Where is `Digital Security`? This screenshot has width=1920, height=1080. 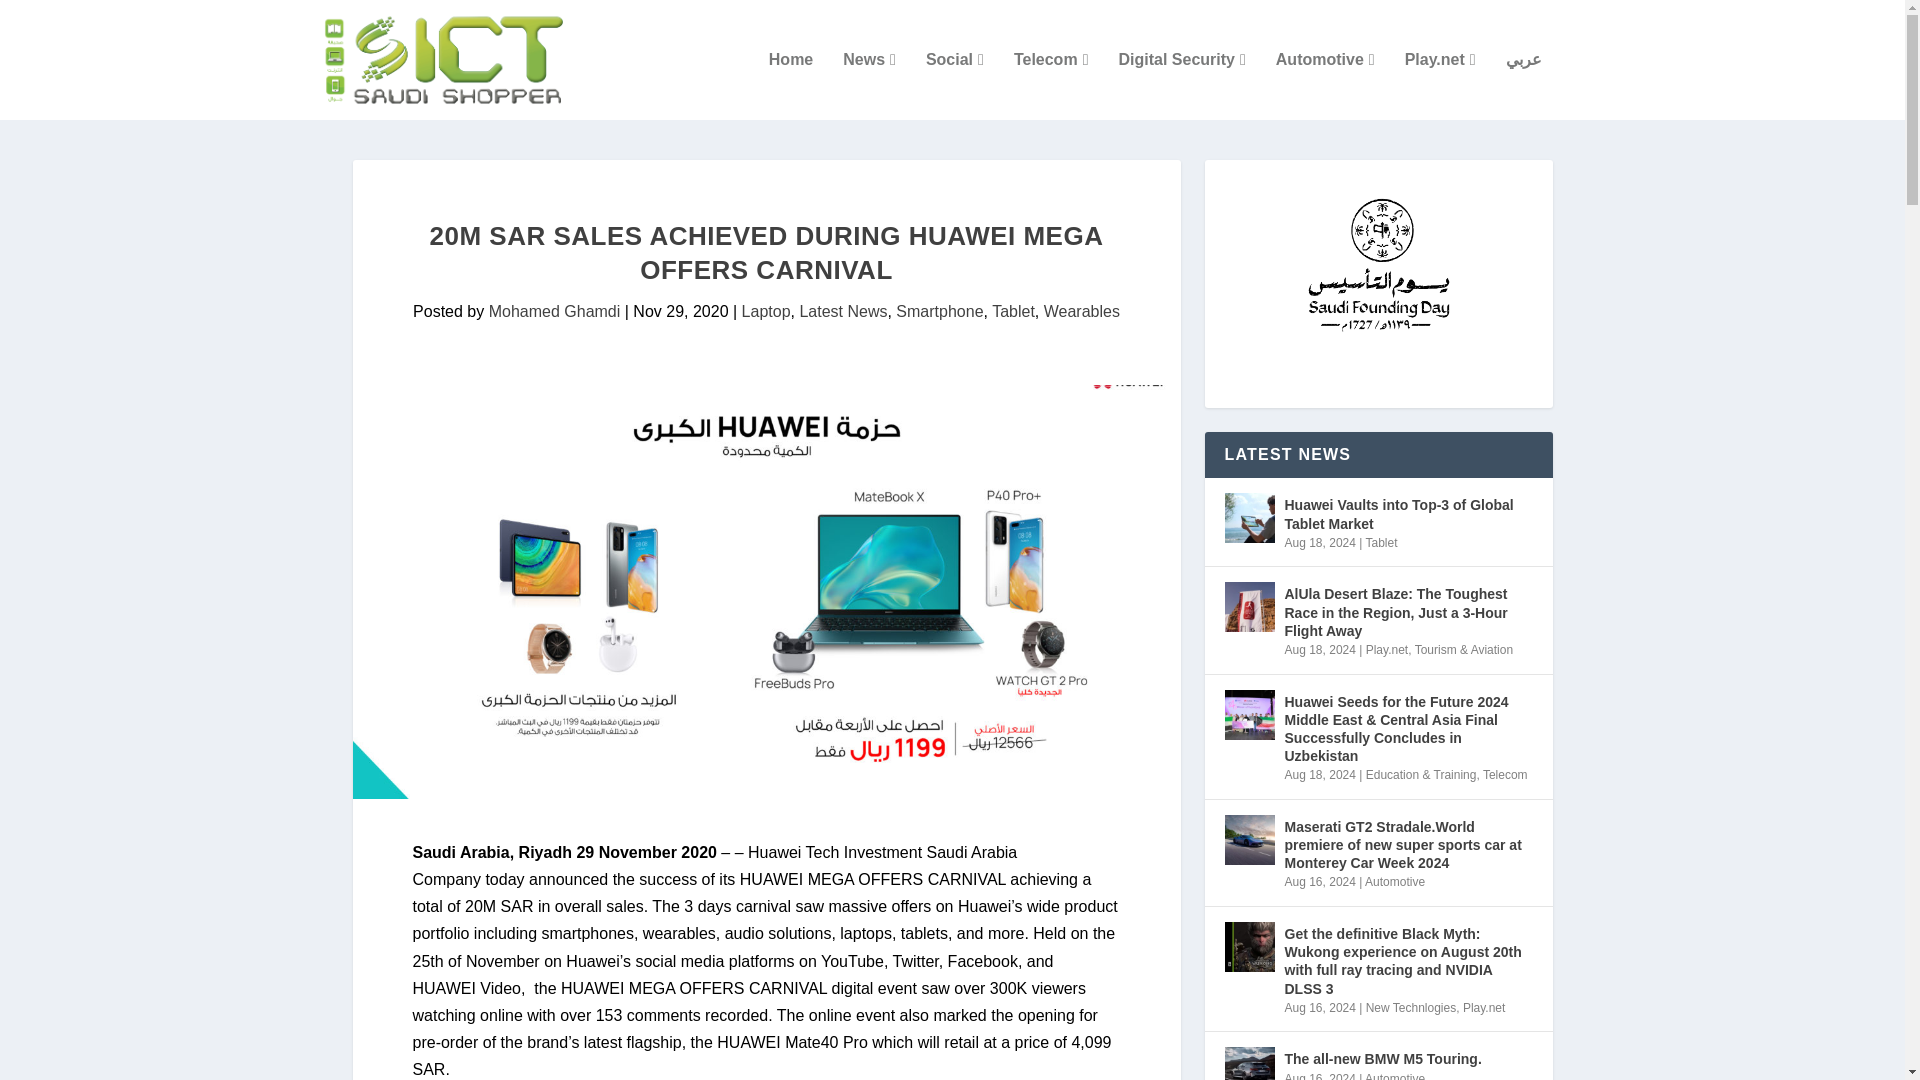 Digital Security is located at coordinates (1180, 85).